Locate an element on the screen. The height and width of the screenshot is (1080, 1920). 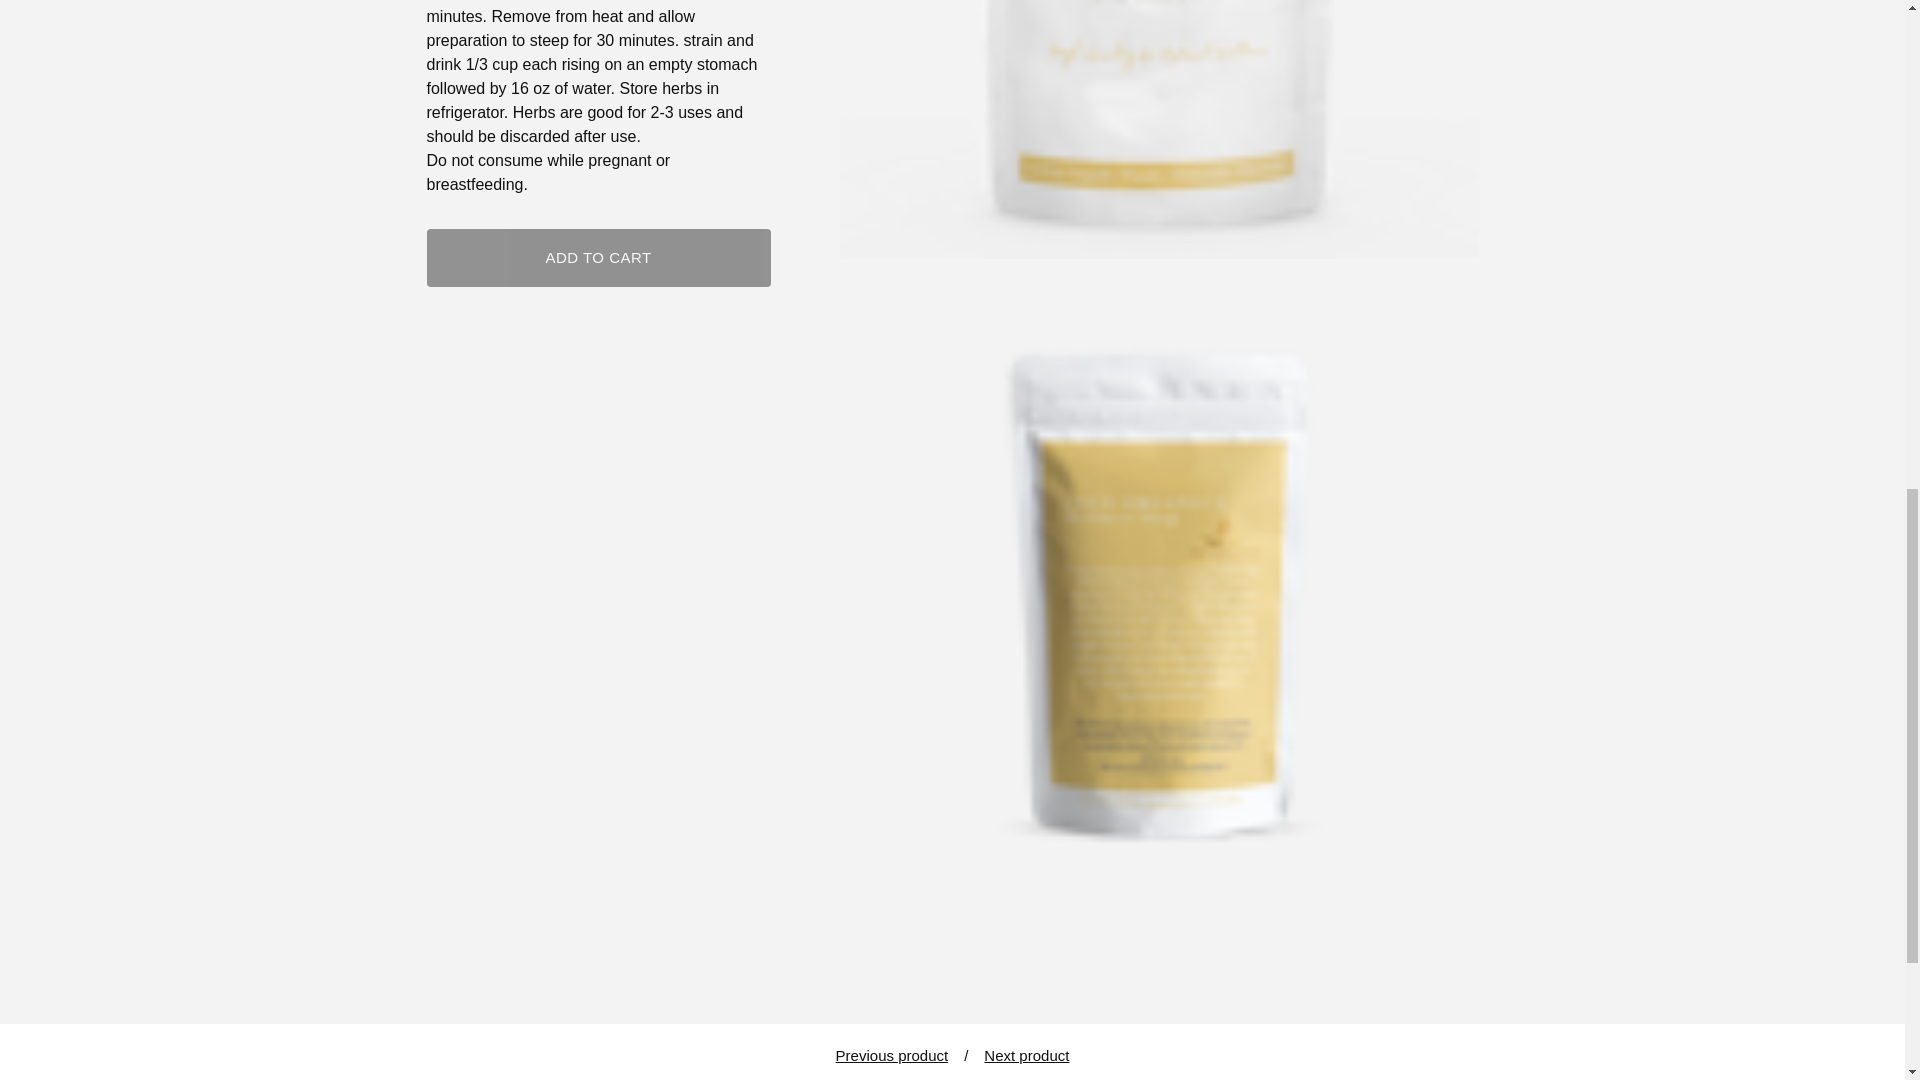
Previous product is located at coordinates (892, 1055).